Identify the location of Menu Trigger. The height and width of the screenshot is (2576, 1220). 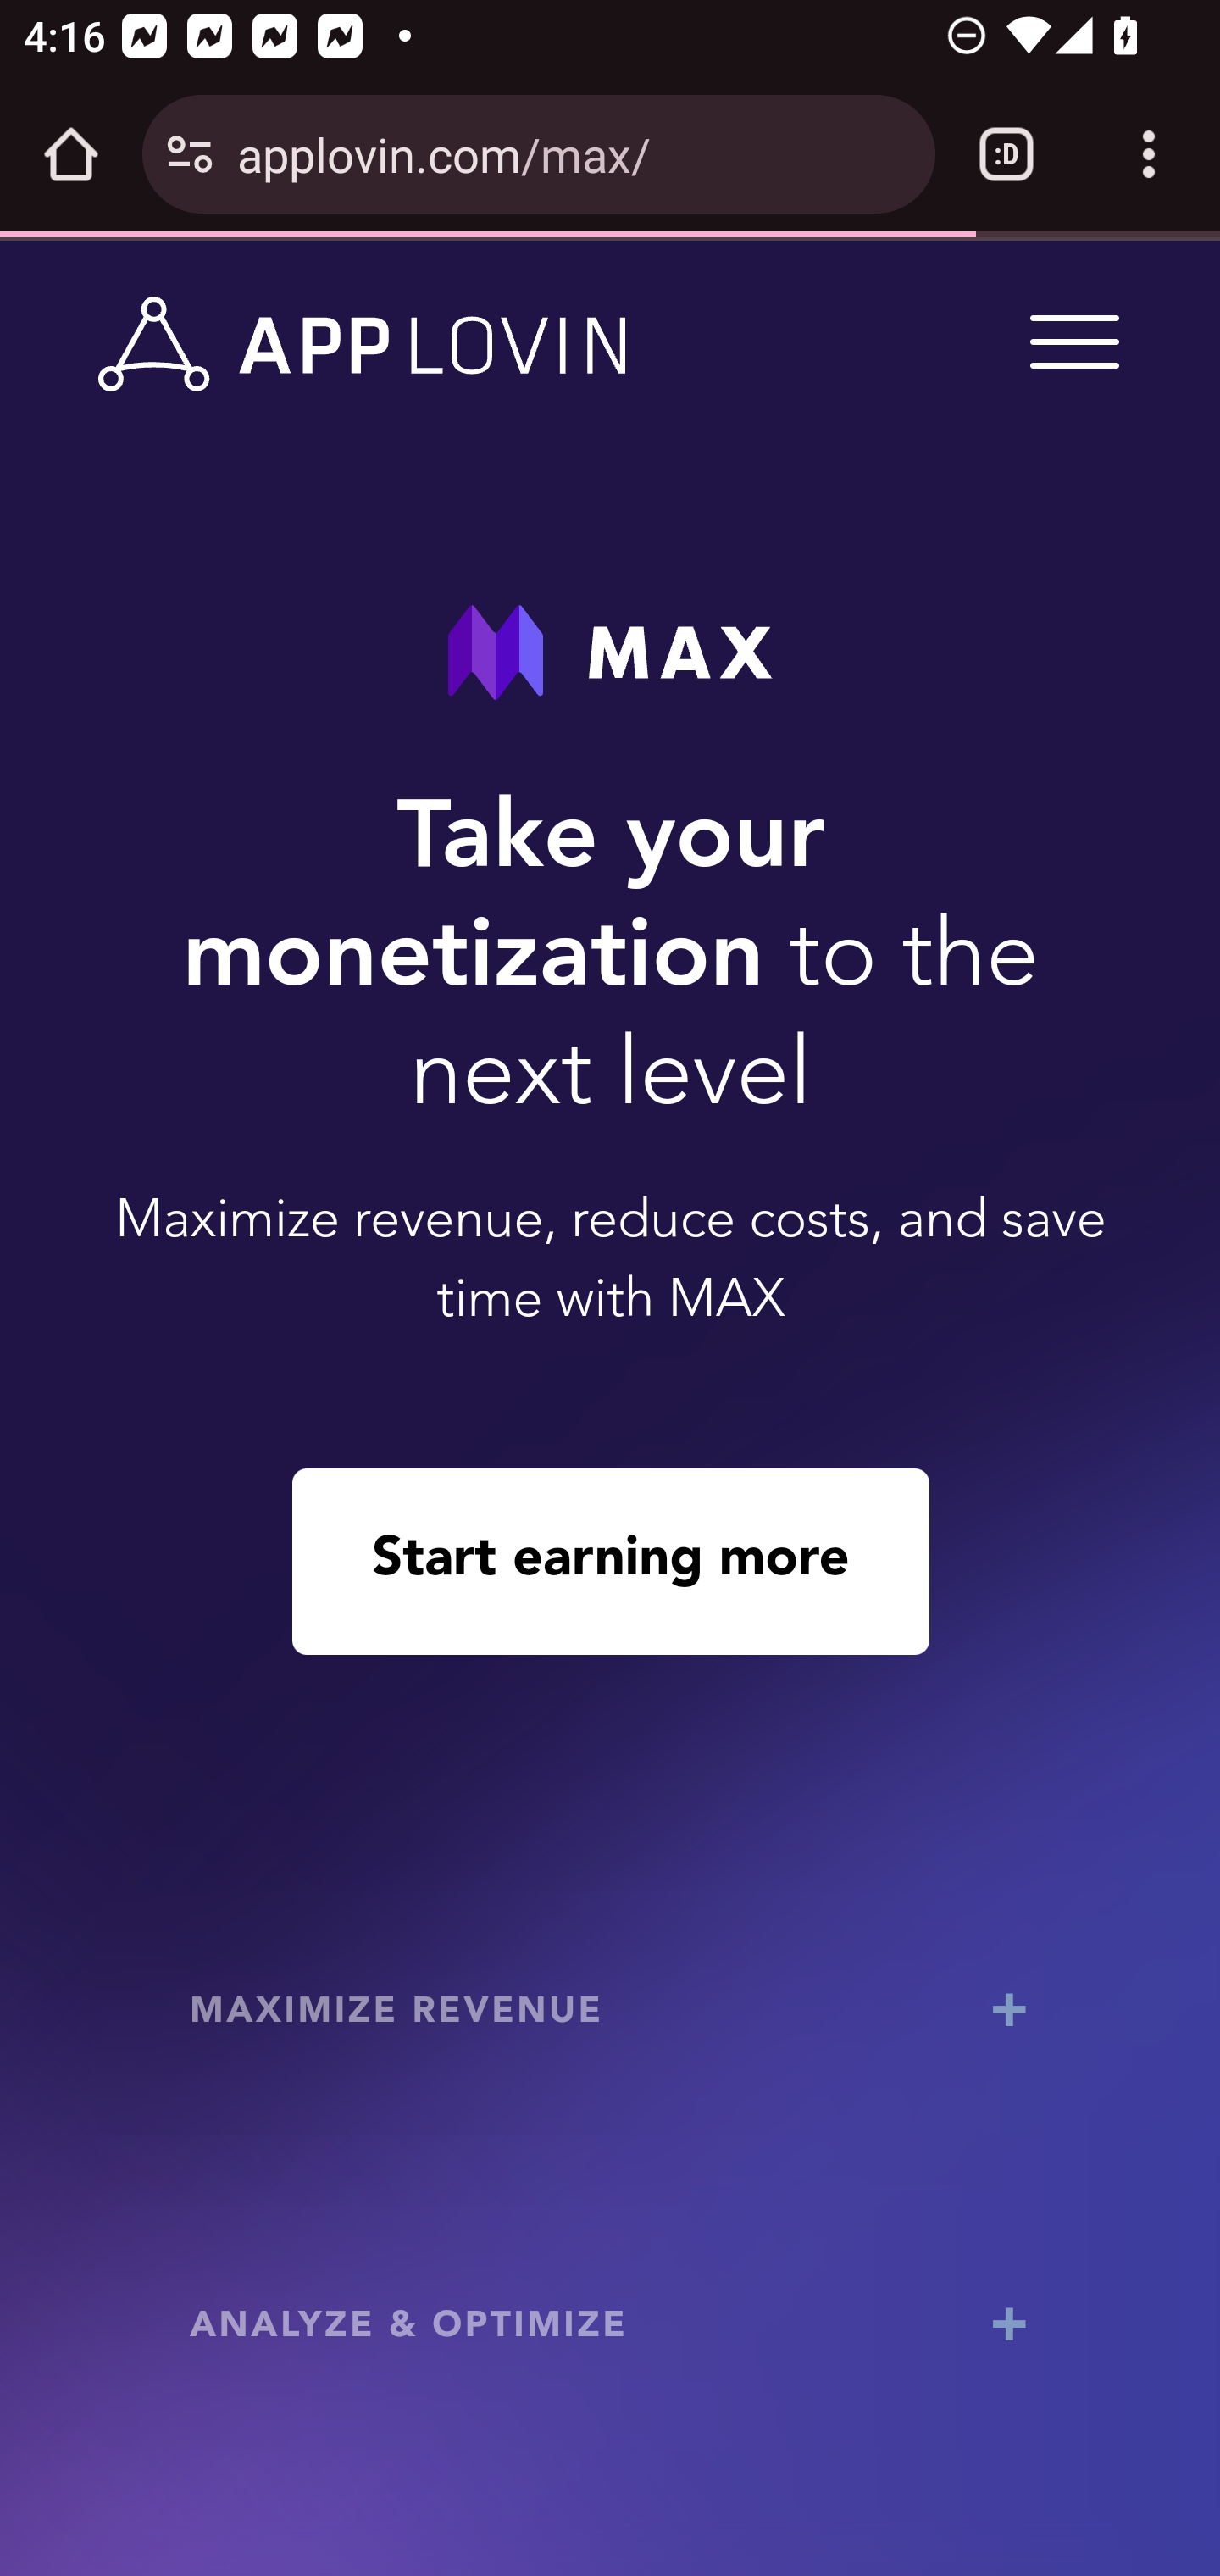
(1068, 341).